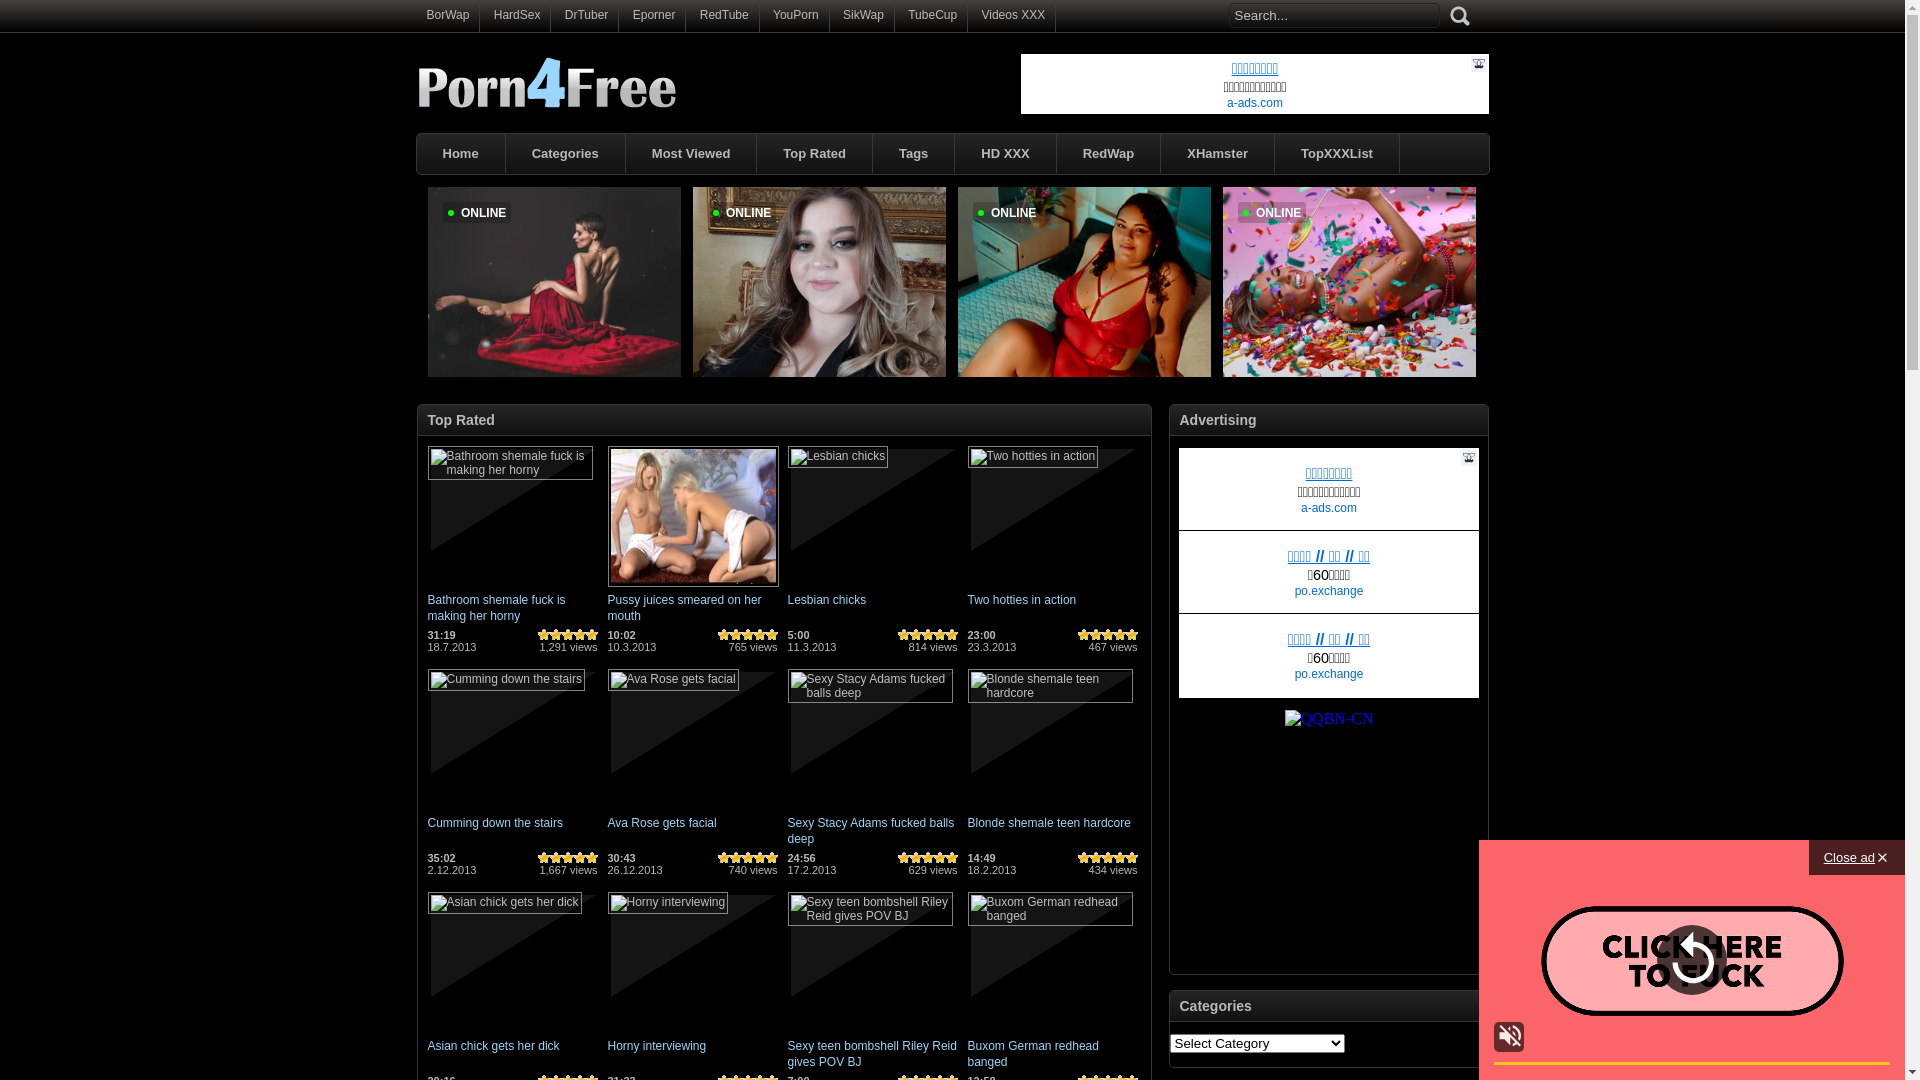  Describe the element at coordinates (544, 635) in the screenshot. I see `1 Star` at that location.